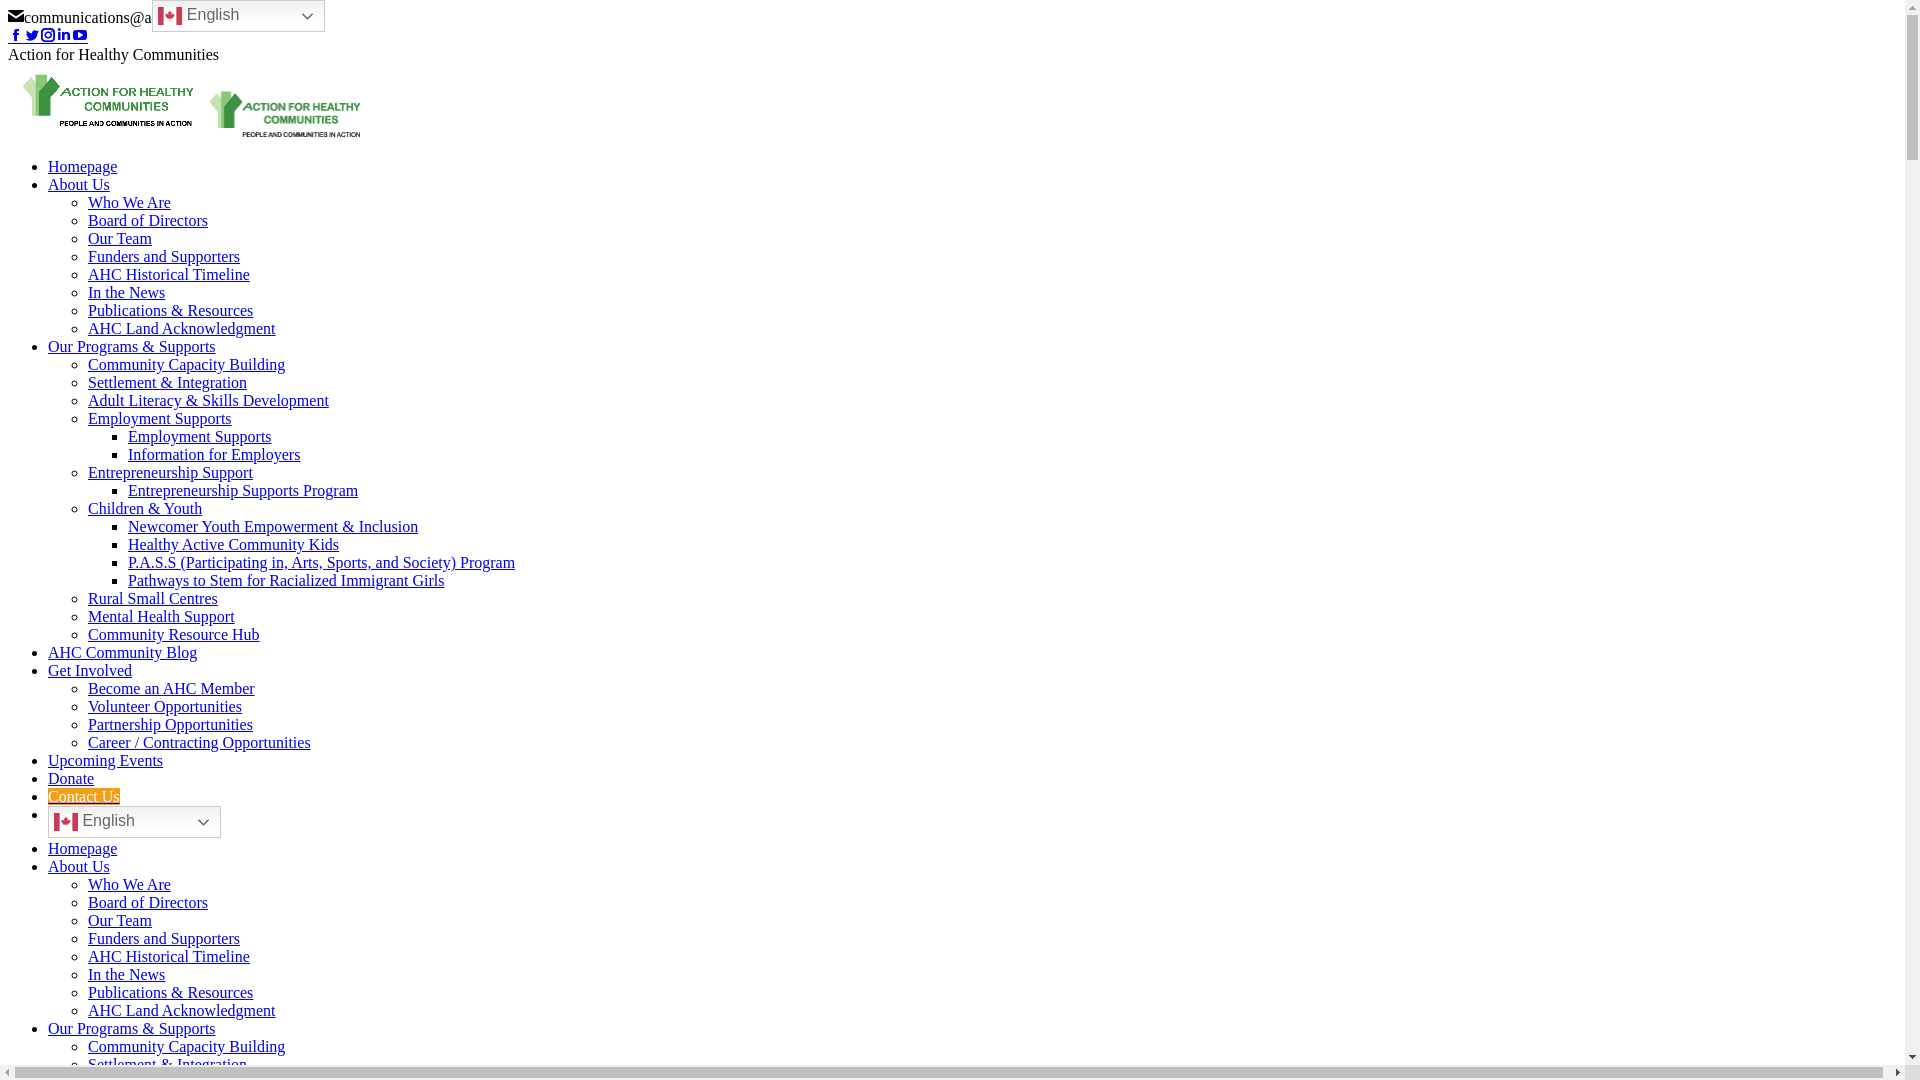 The image size is (1920, 1080). I want to click on Contact Us, so click(84, 796).